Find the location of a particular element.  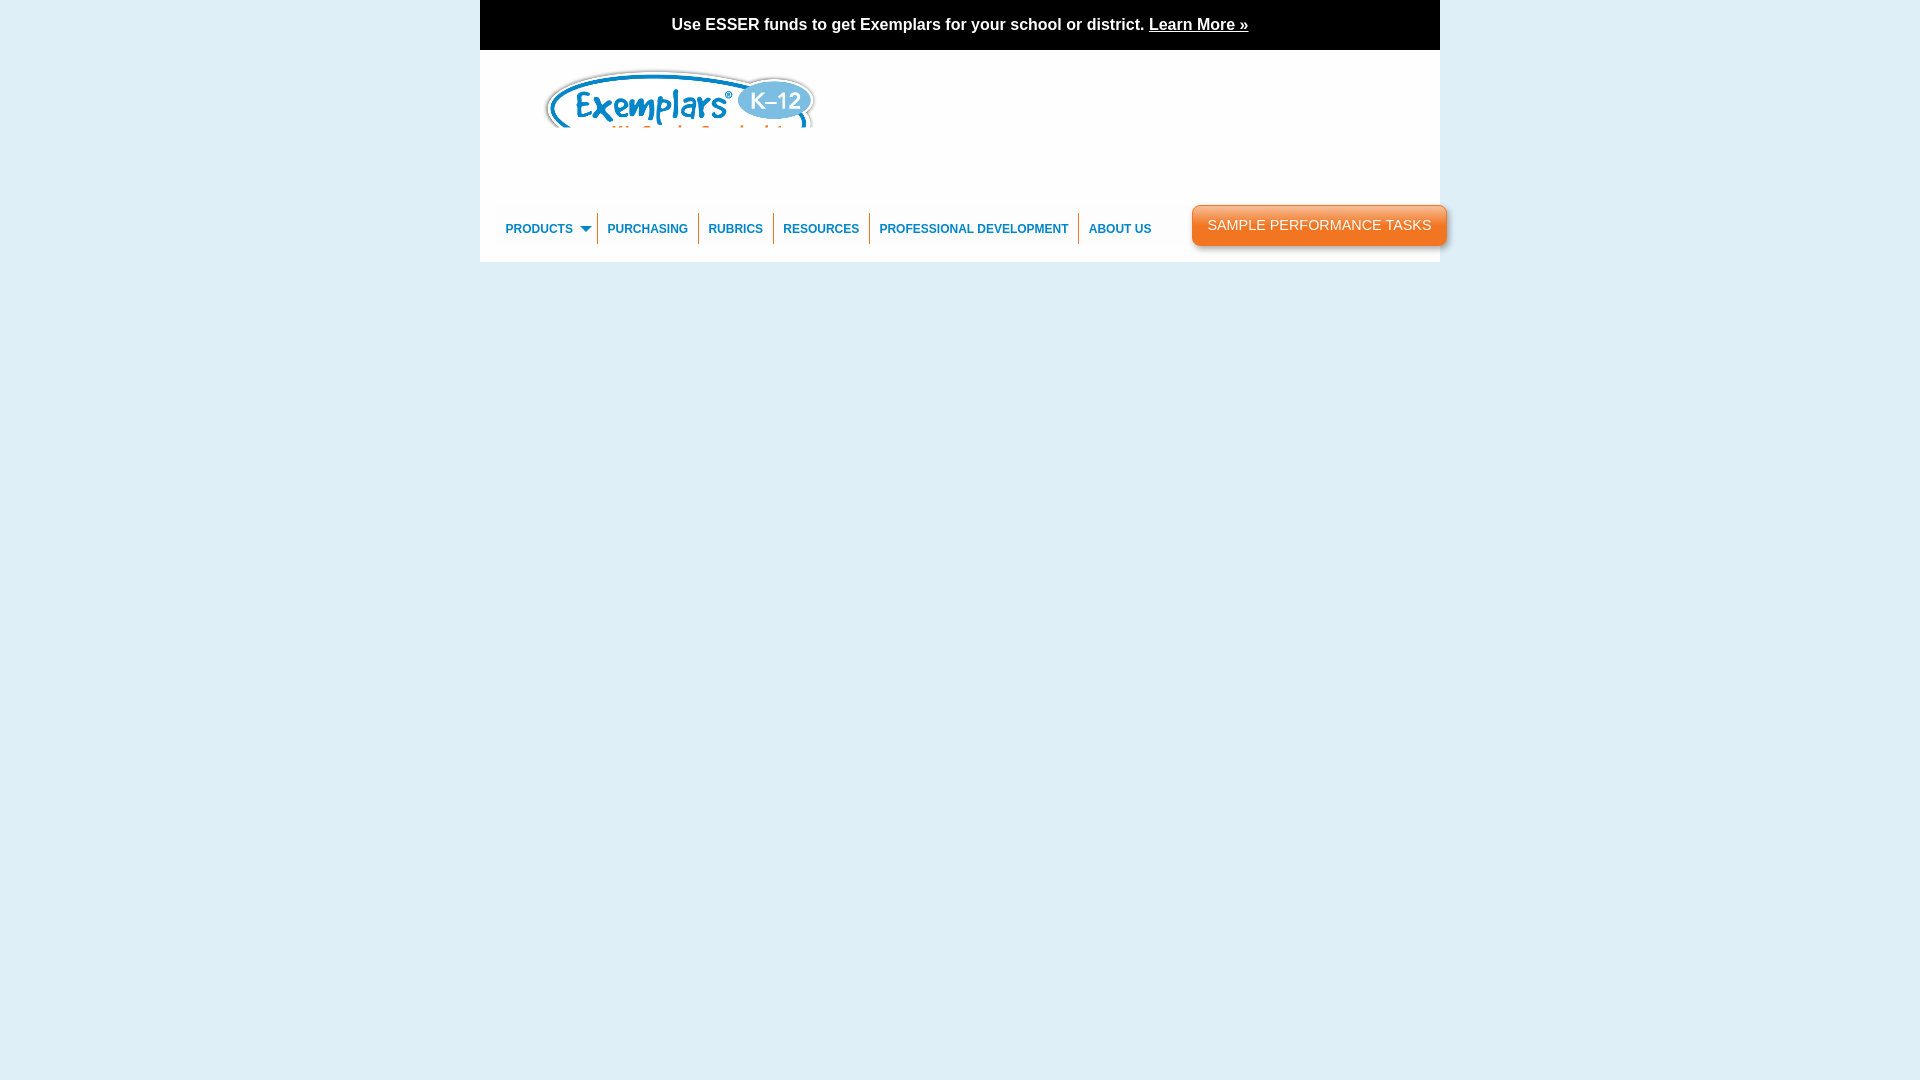

LIBRARY LOGIN is located at coordinates (1360, 65).